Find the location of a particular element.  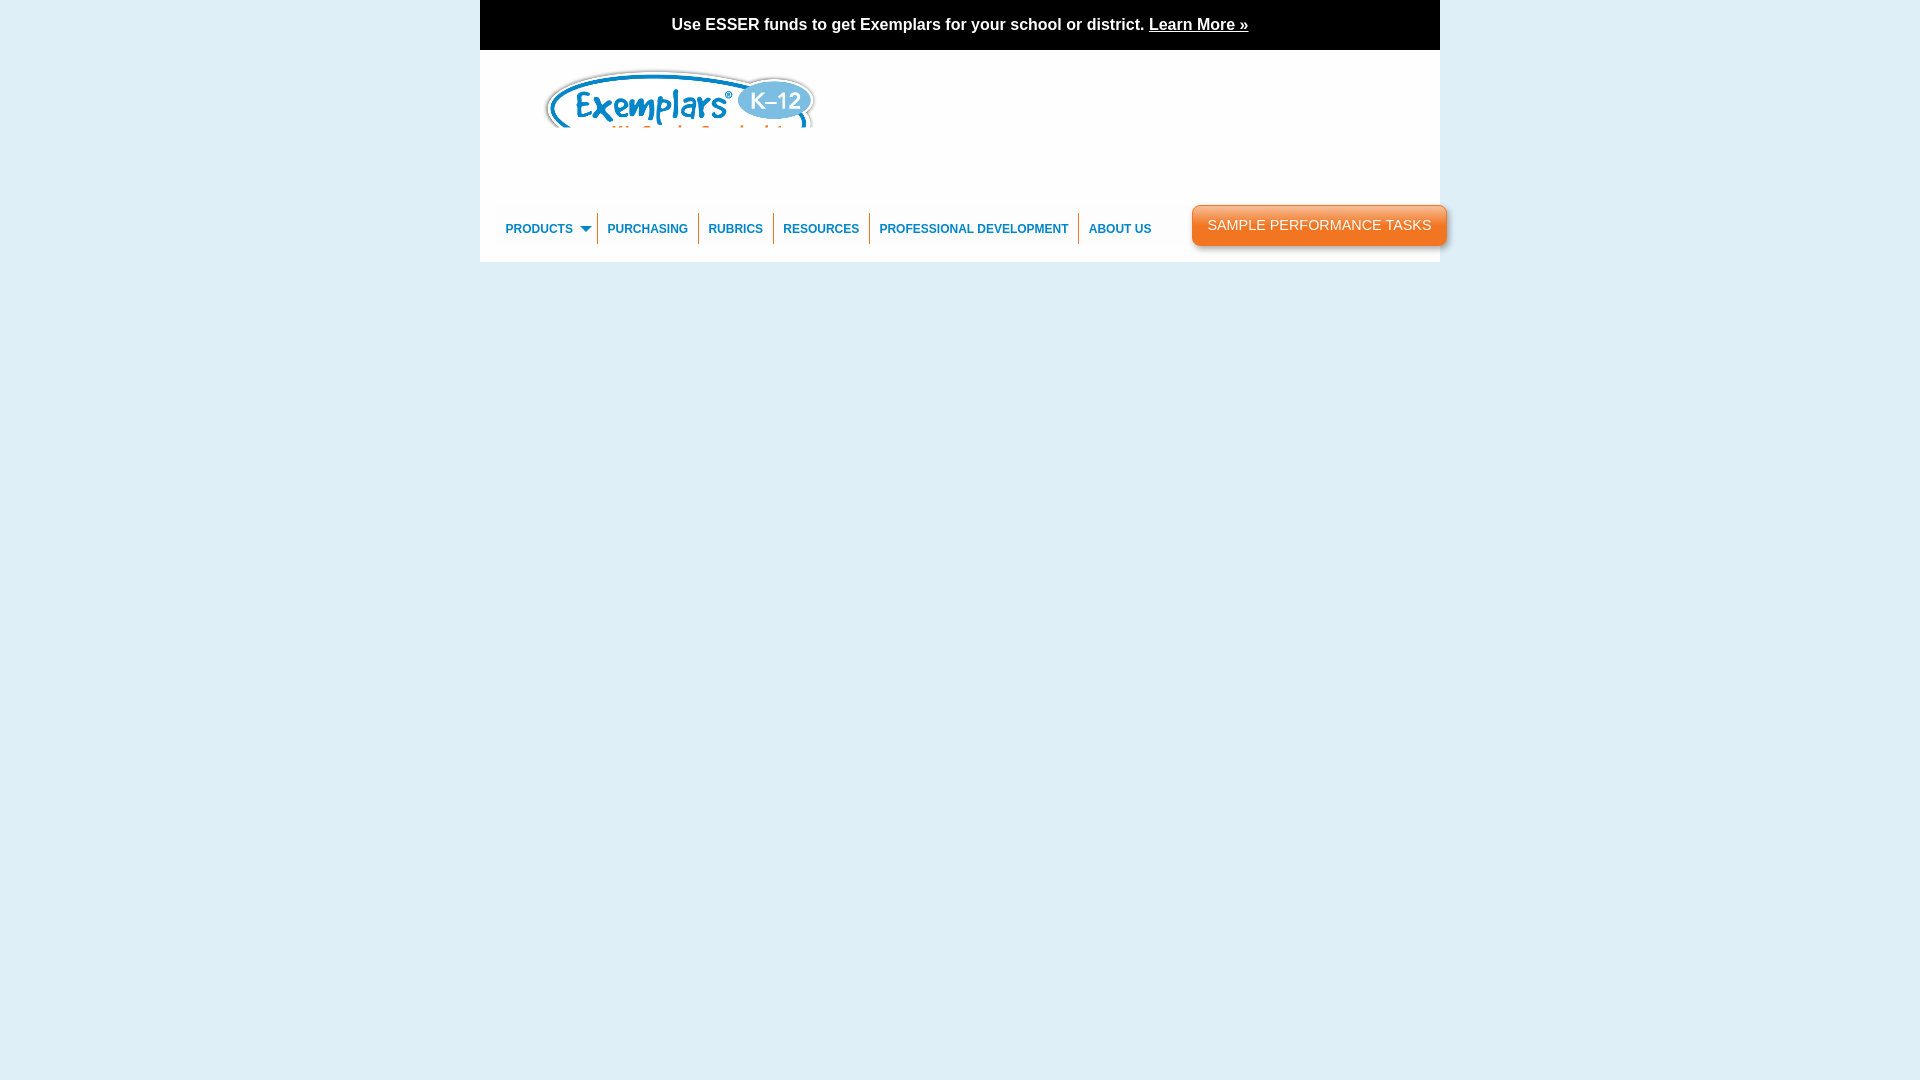

LIBRARY LOGIN is located at coordinates (1360, 65).